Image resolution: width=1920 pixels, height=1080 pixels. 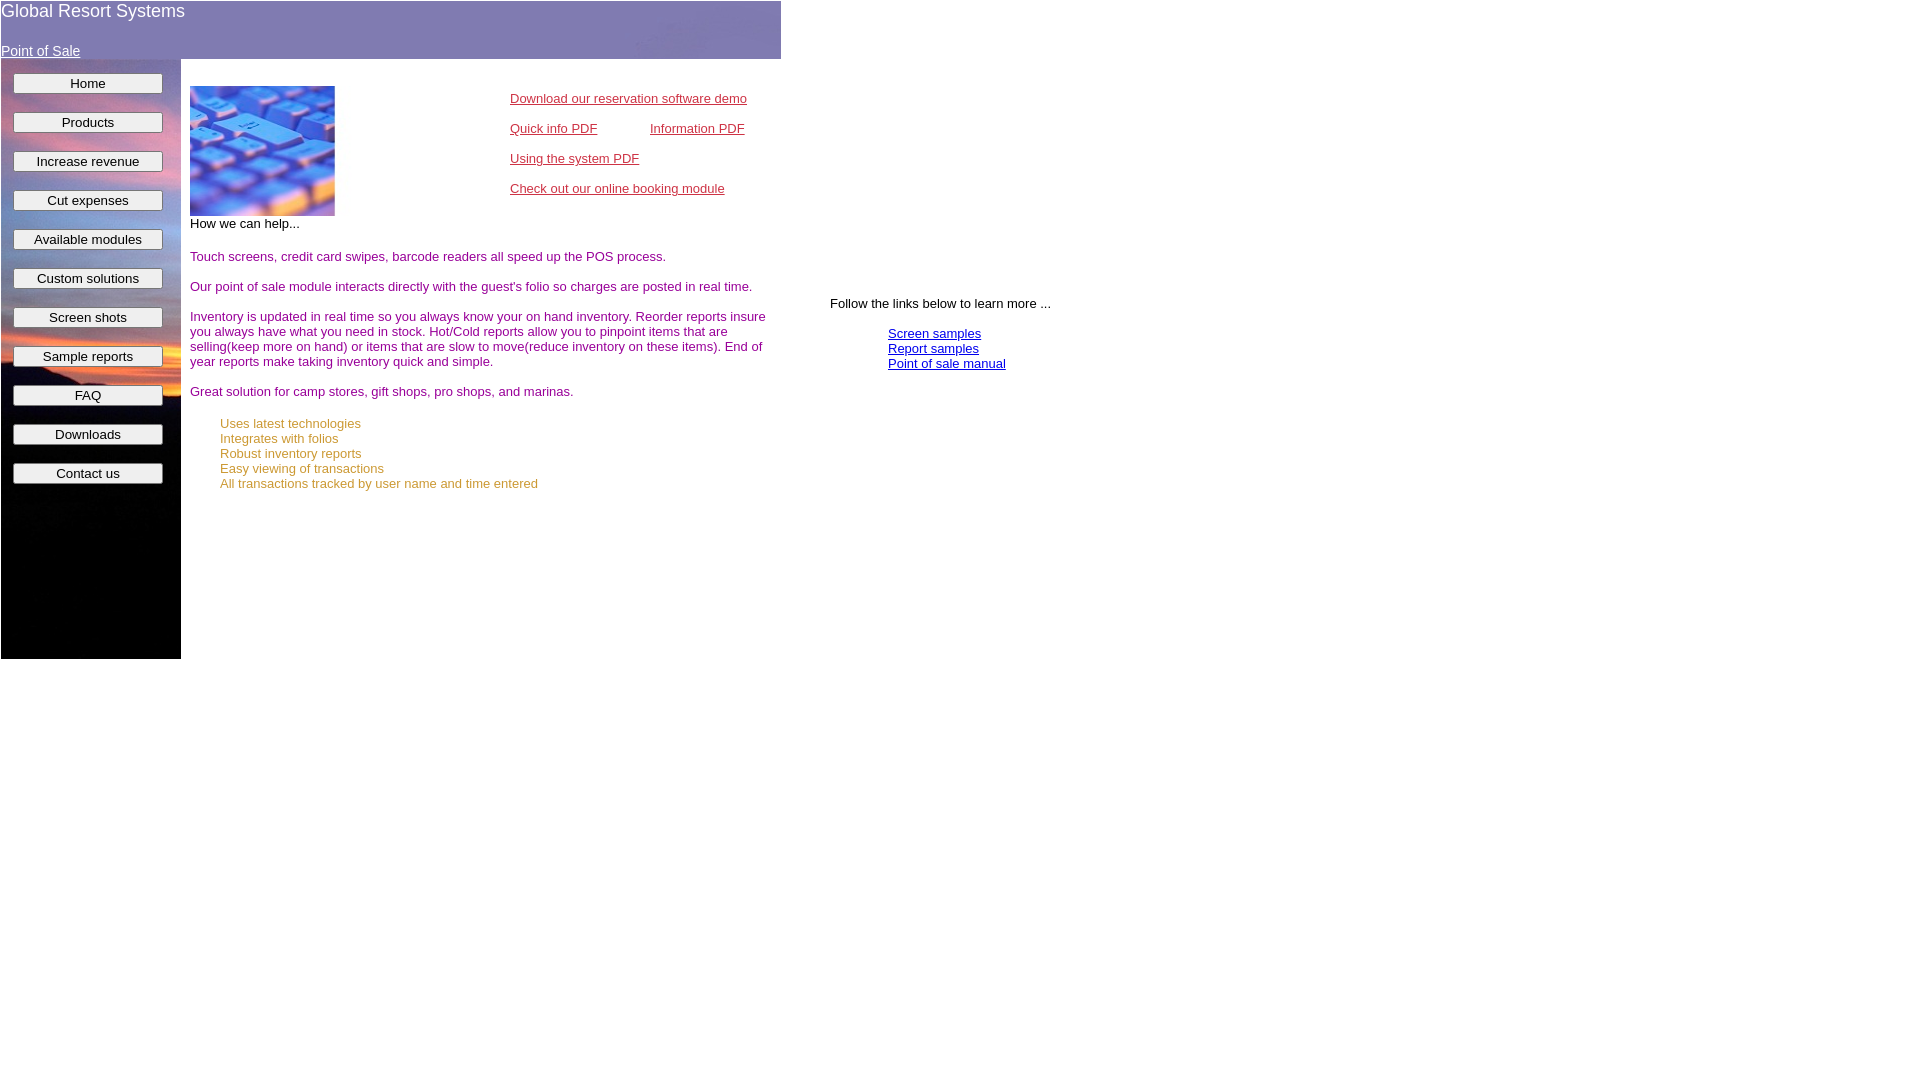 What do you see at coordinates (618, 188) in the screenshot?
I see `Check out our online booking module` at bounding box center [618, 188].